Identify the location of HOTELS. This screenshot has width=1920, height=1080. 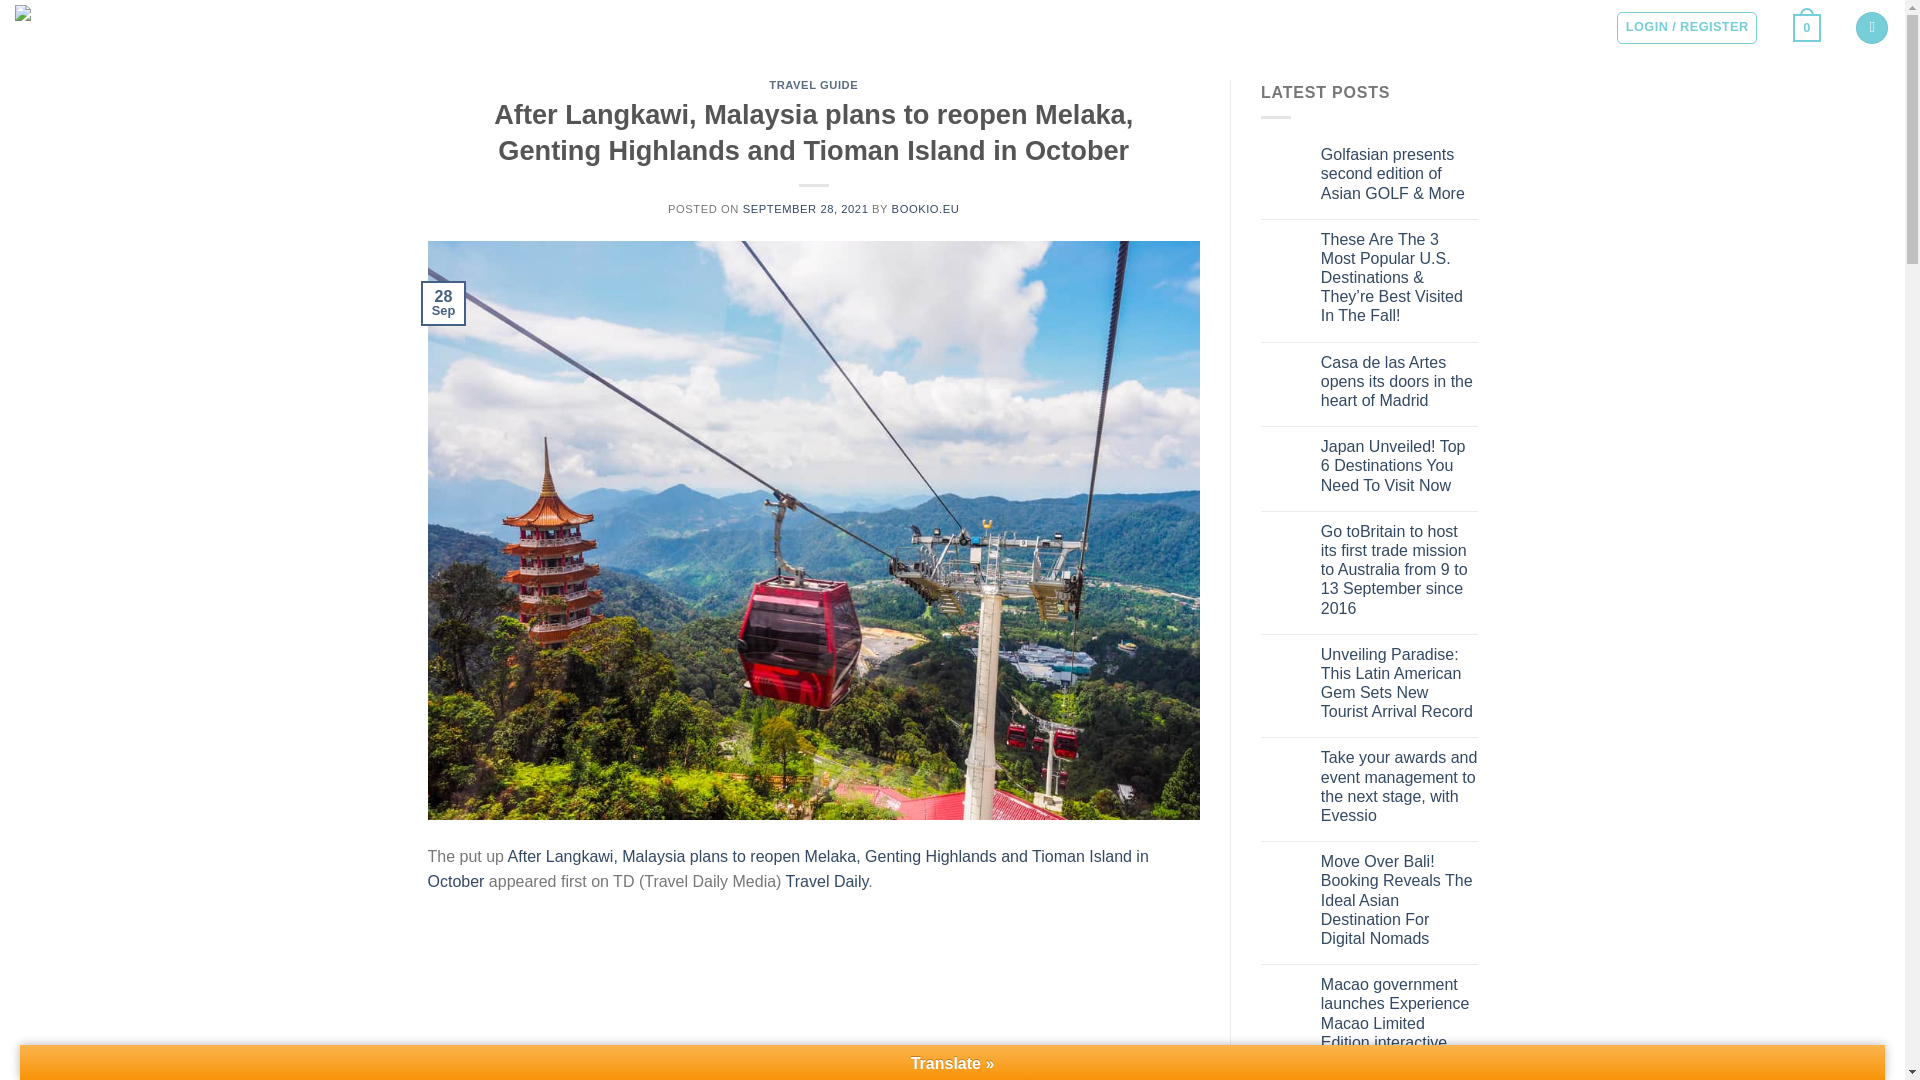
(403, 24).